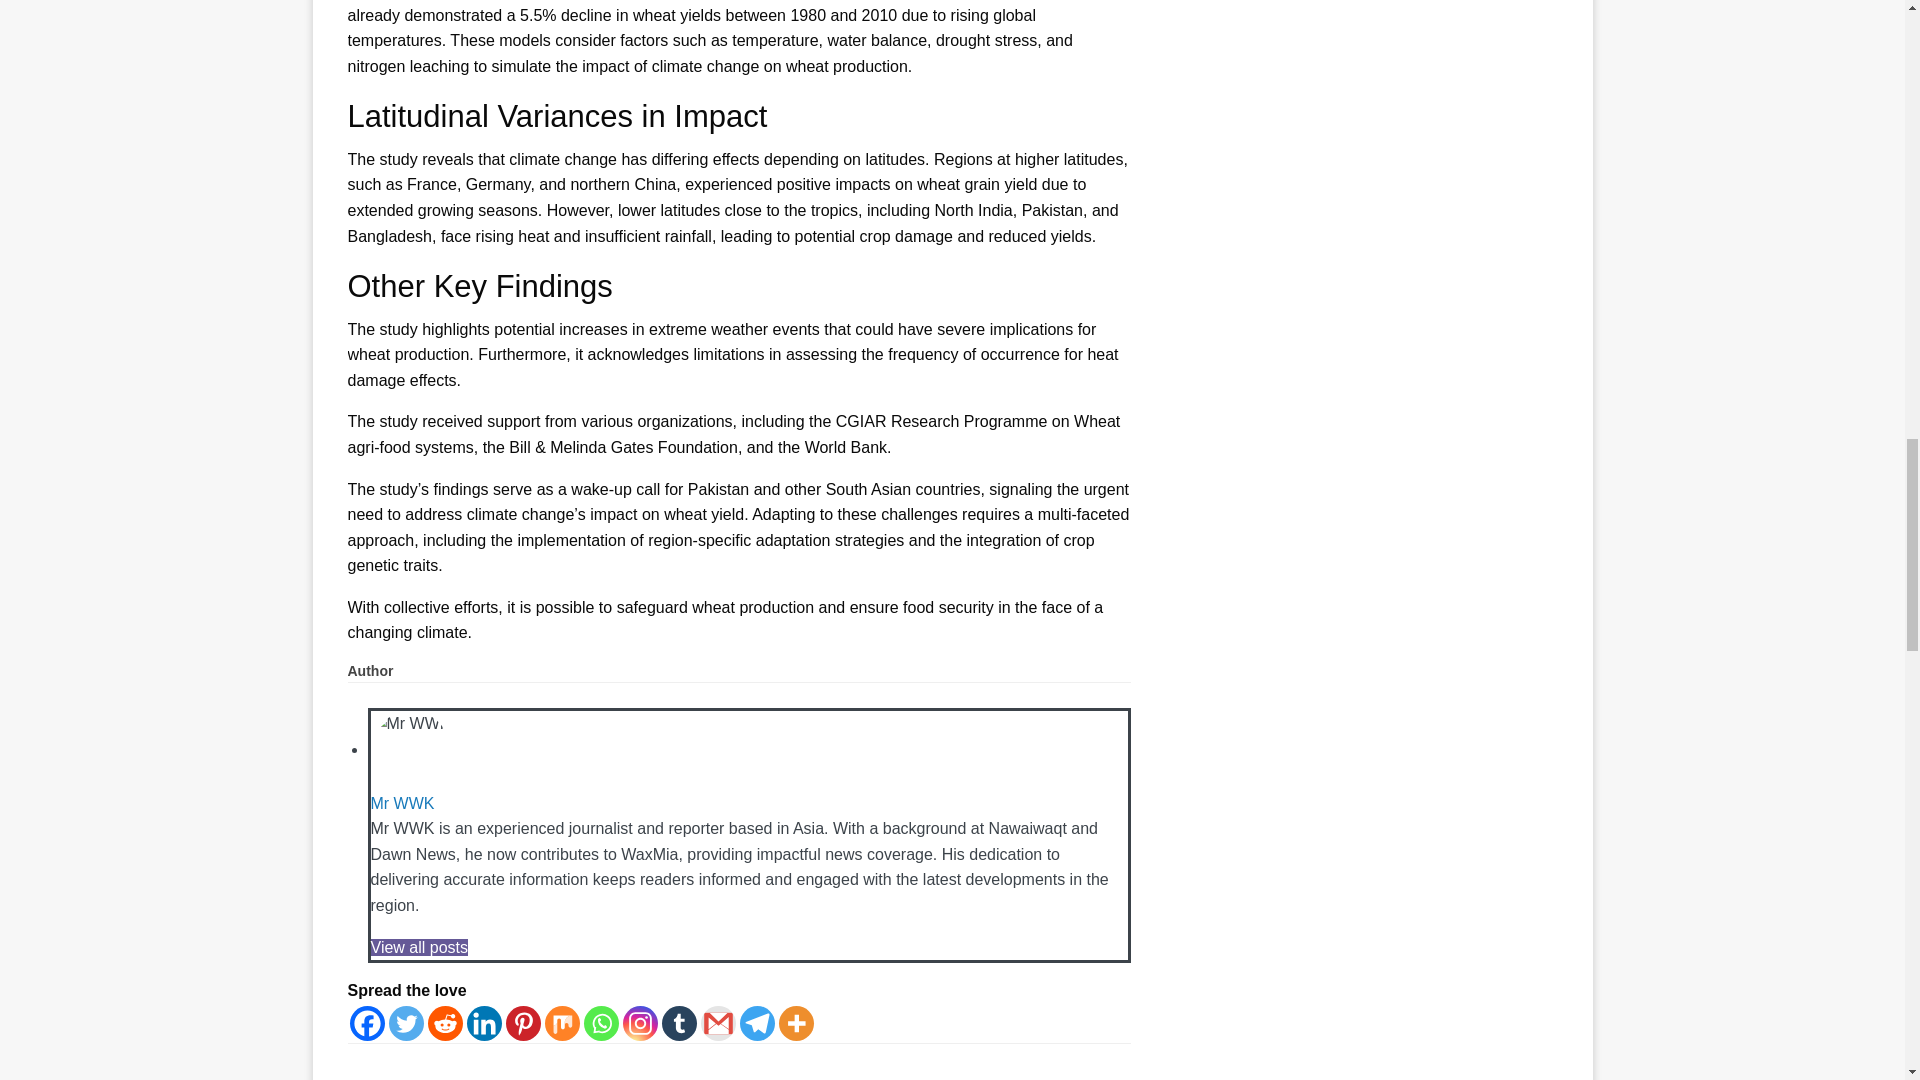 This screenshot has width=1920, height=1080. I want to click on Whatsapp, so click(600, 1023).